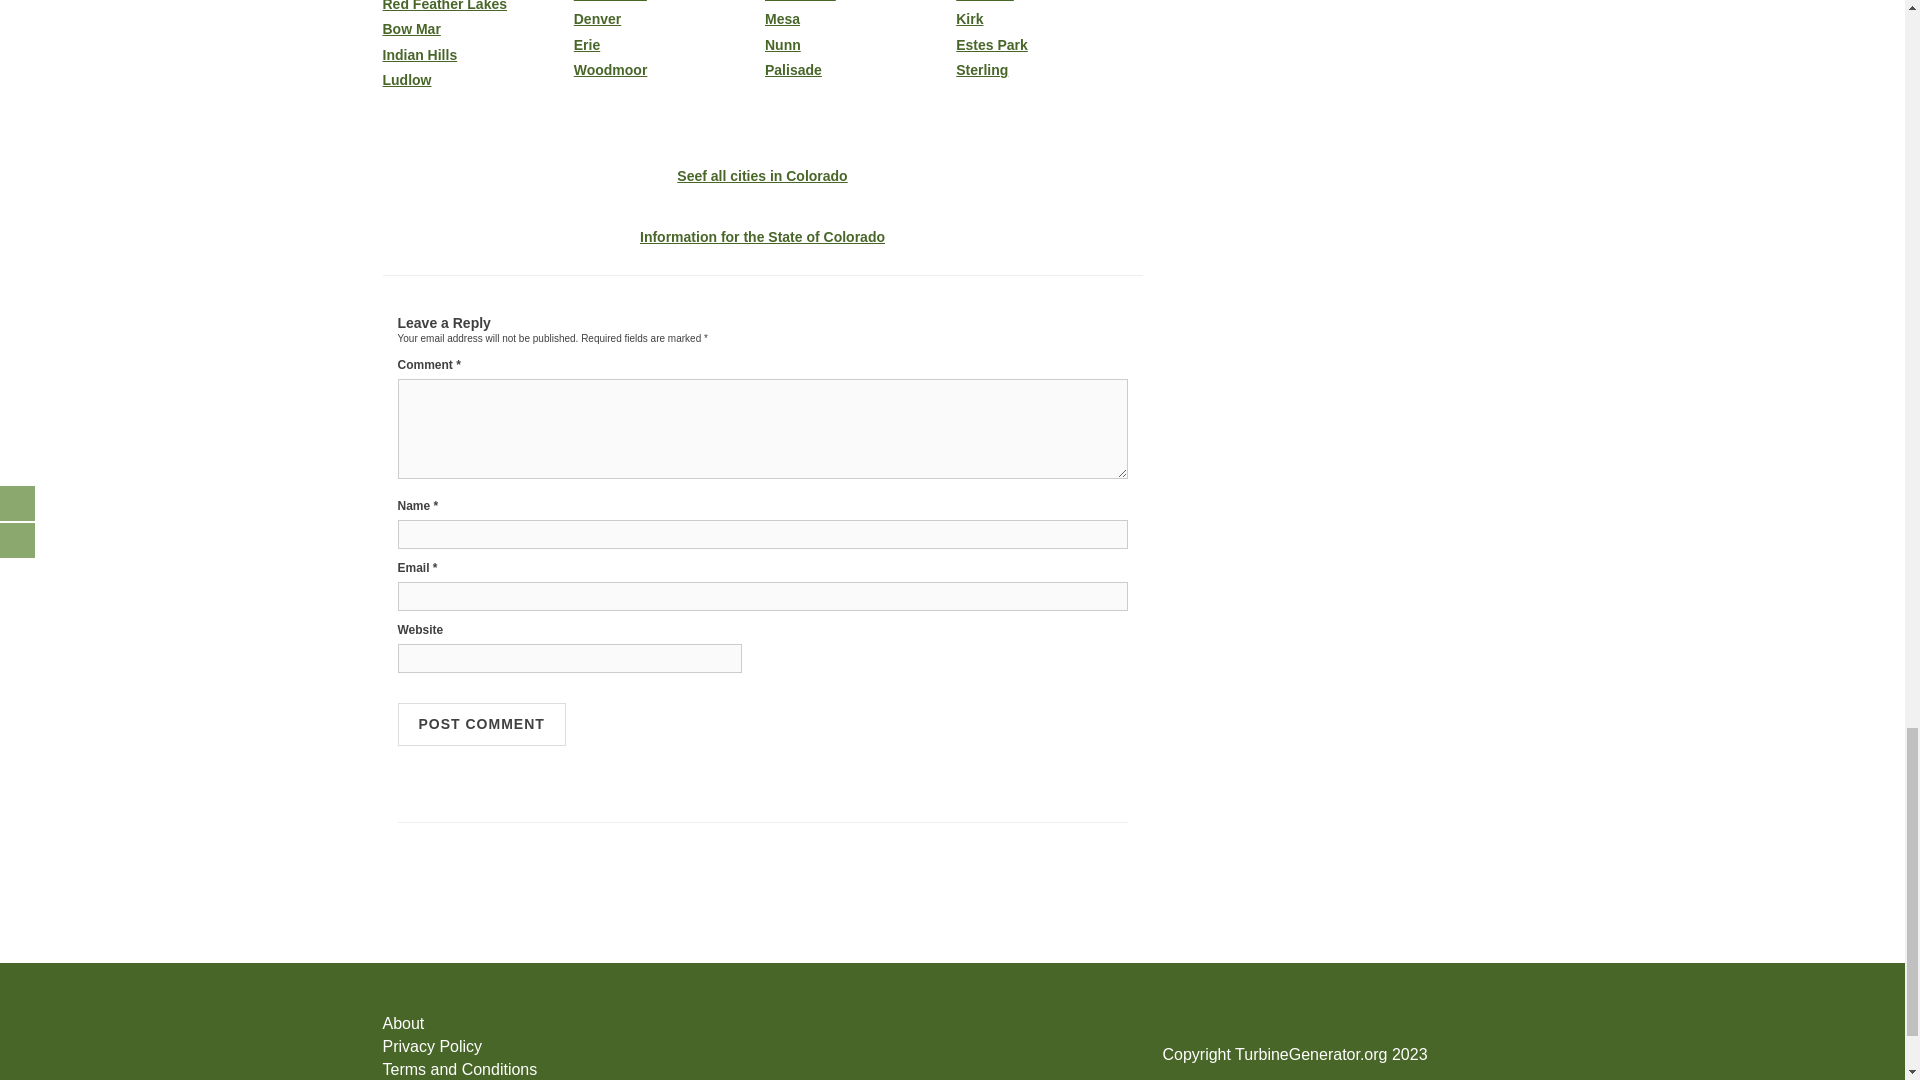 This screenshot has height=1080, width=1920. I want to click on Bow Mar, so click(475, 28).